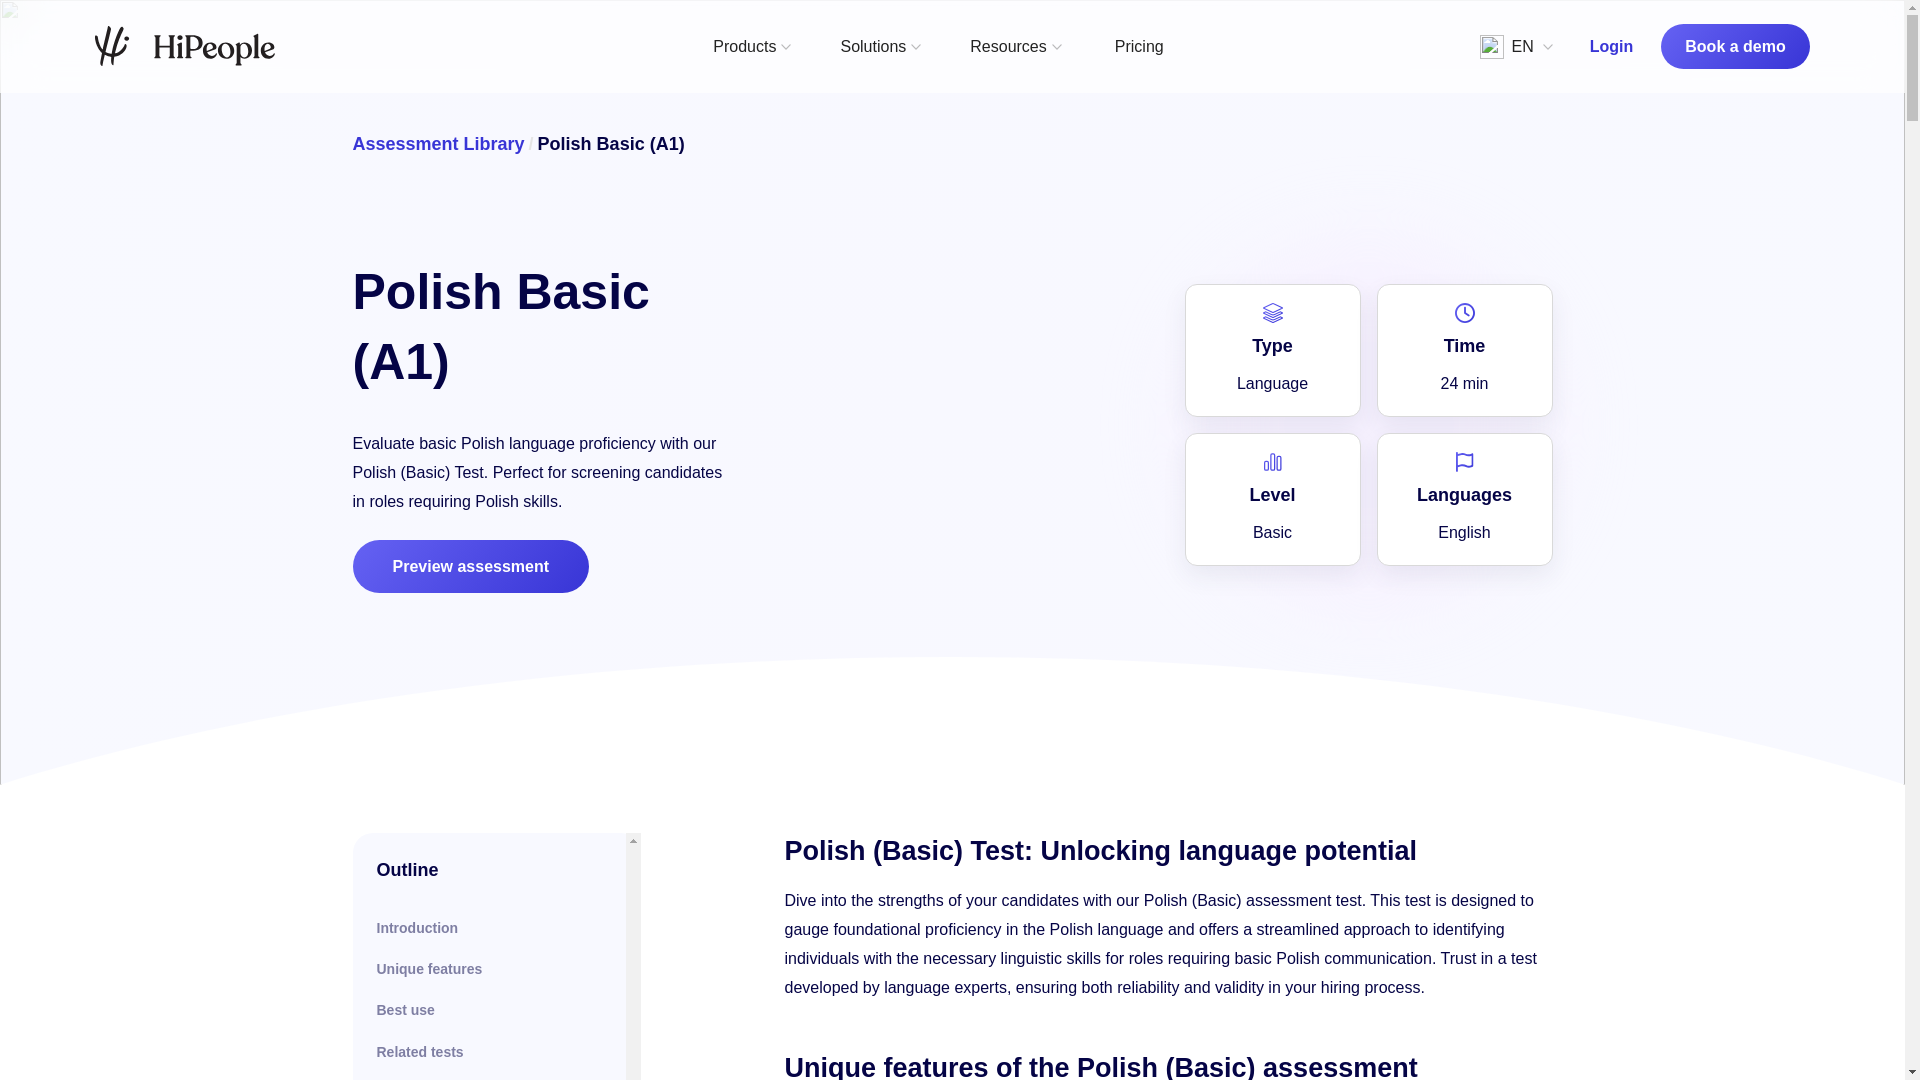  Describe the element at coordinates (1139, 46) in the screenshot. I see `Pricing` at that location.